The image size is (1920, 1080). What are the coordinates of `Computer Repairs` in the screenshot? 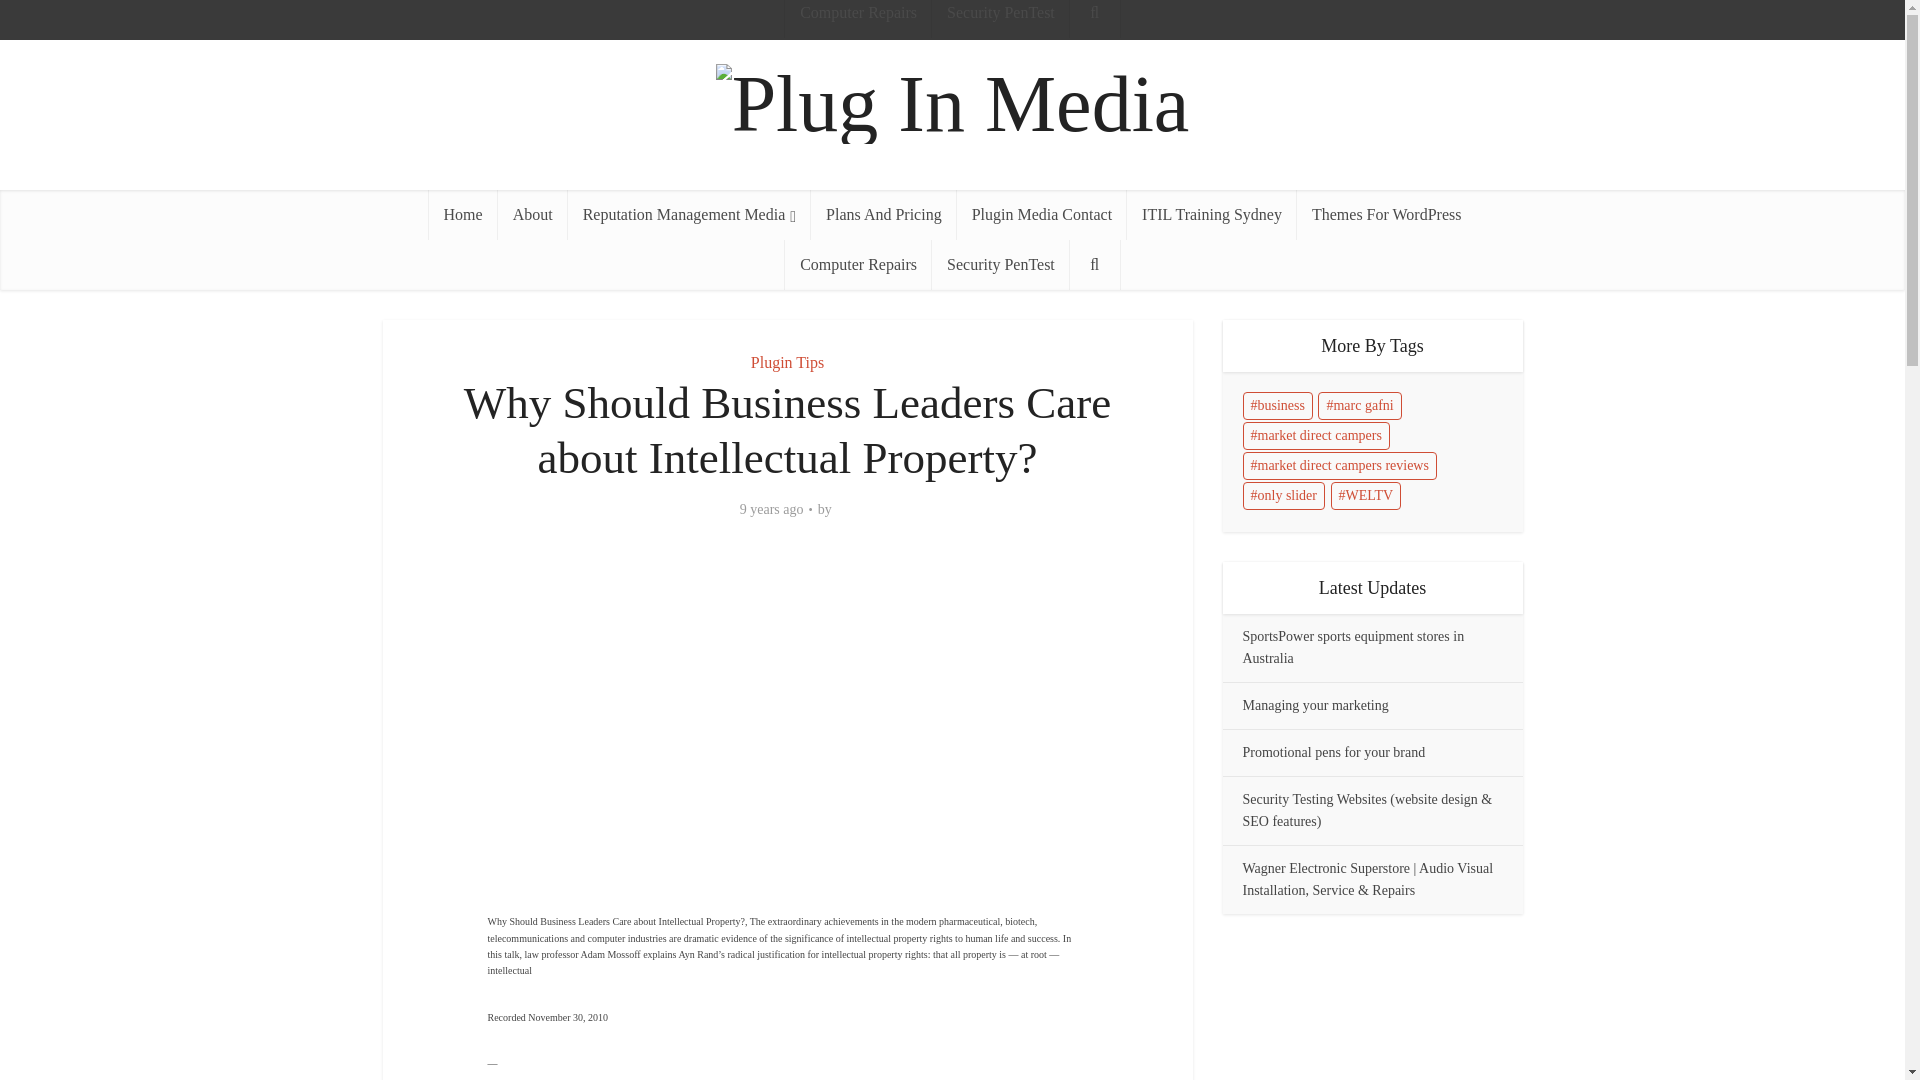 It's located at (858, 18).